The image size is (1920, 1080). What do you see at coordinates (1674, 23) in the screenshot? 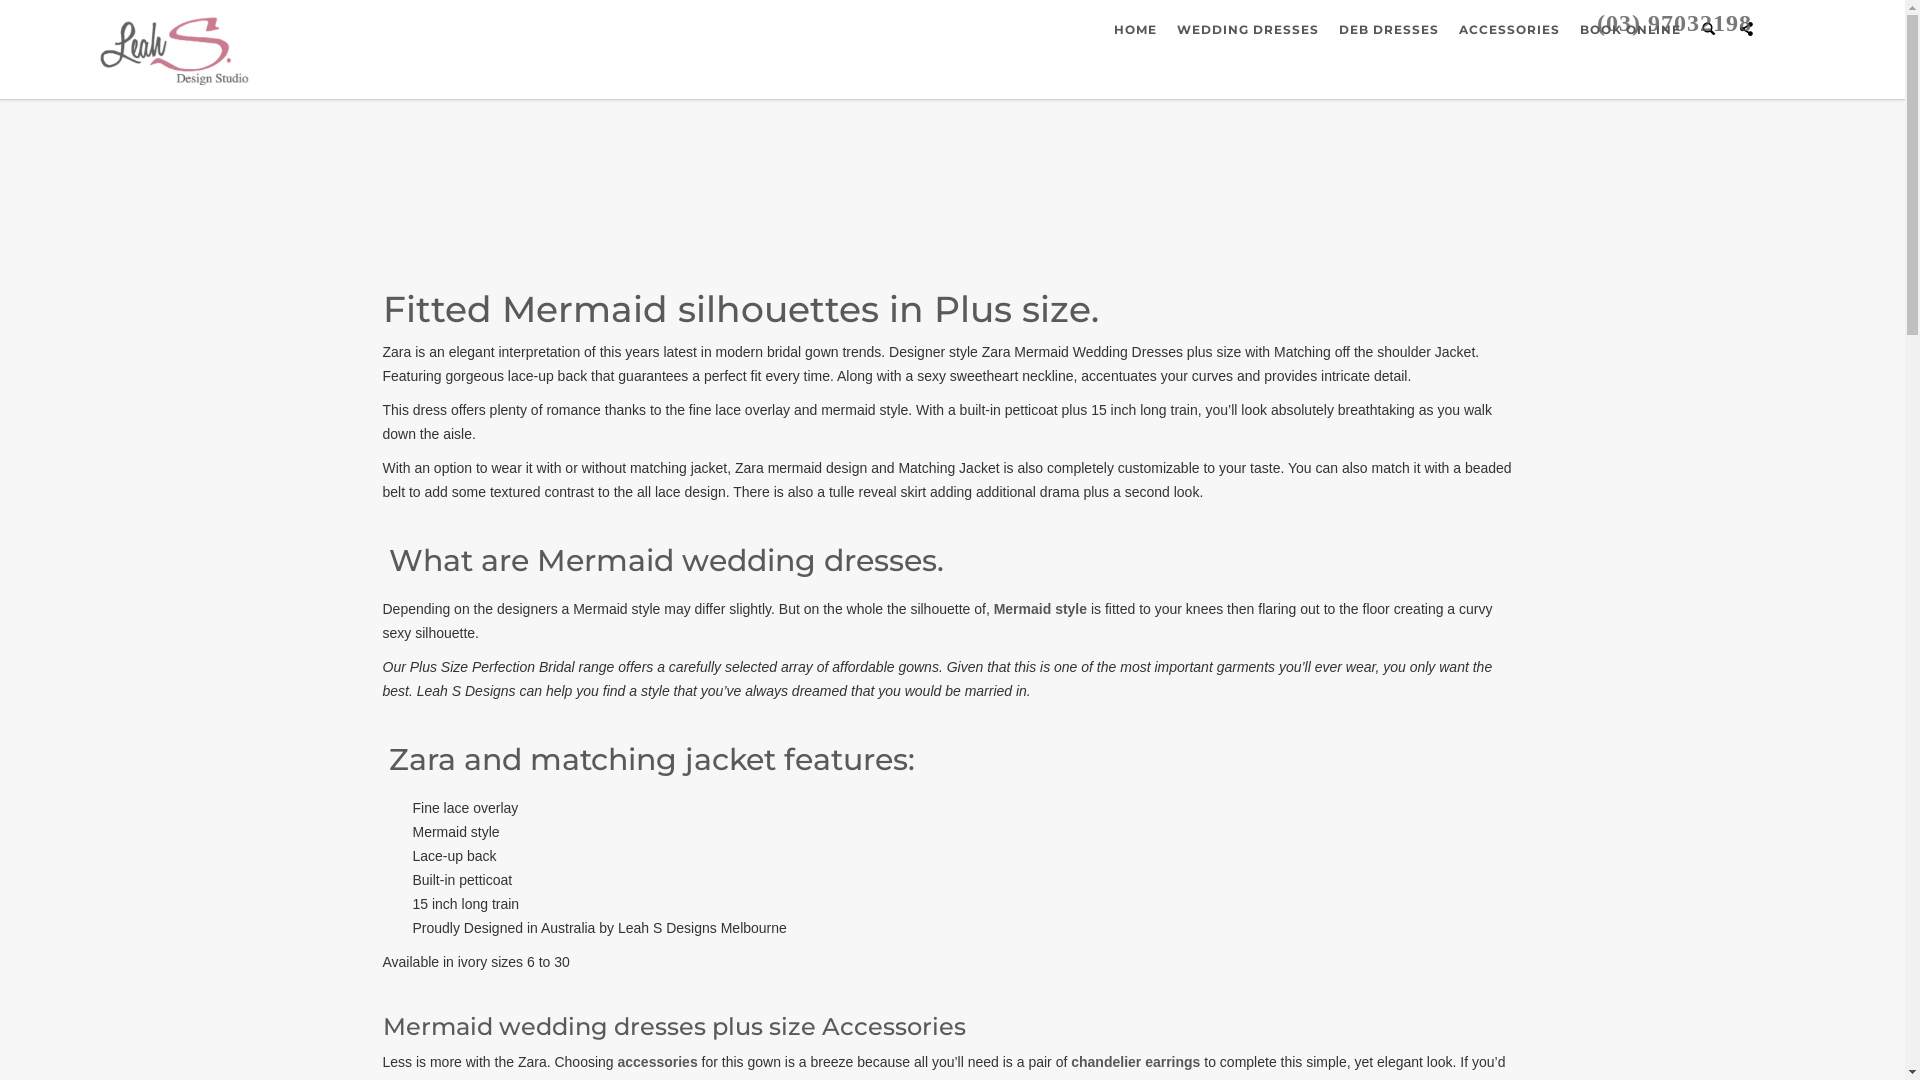
I see `(03) 97032198` at bounding box center [1674, 23].